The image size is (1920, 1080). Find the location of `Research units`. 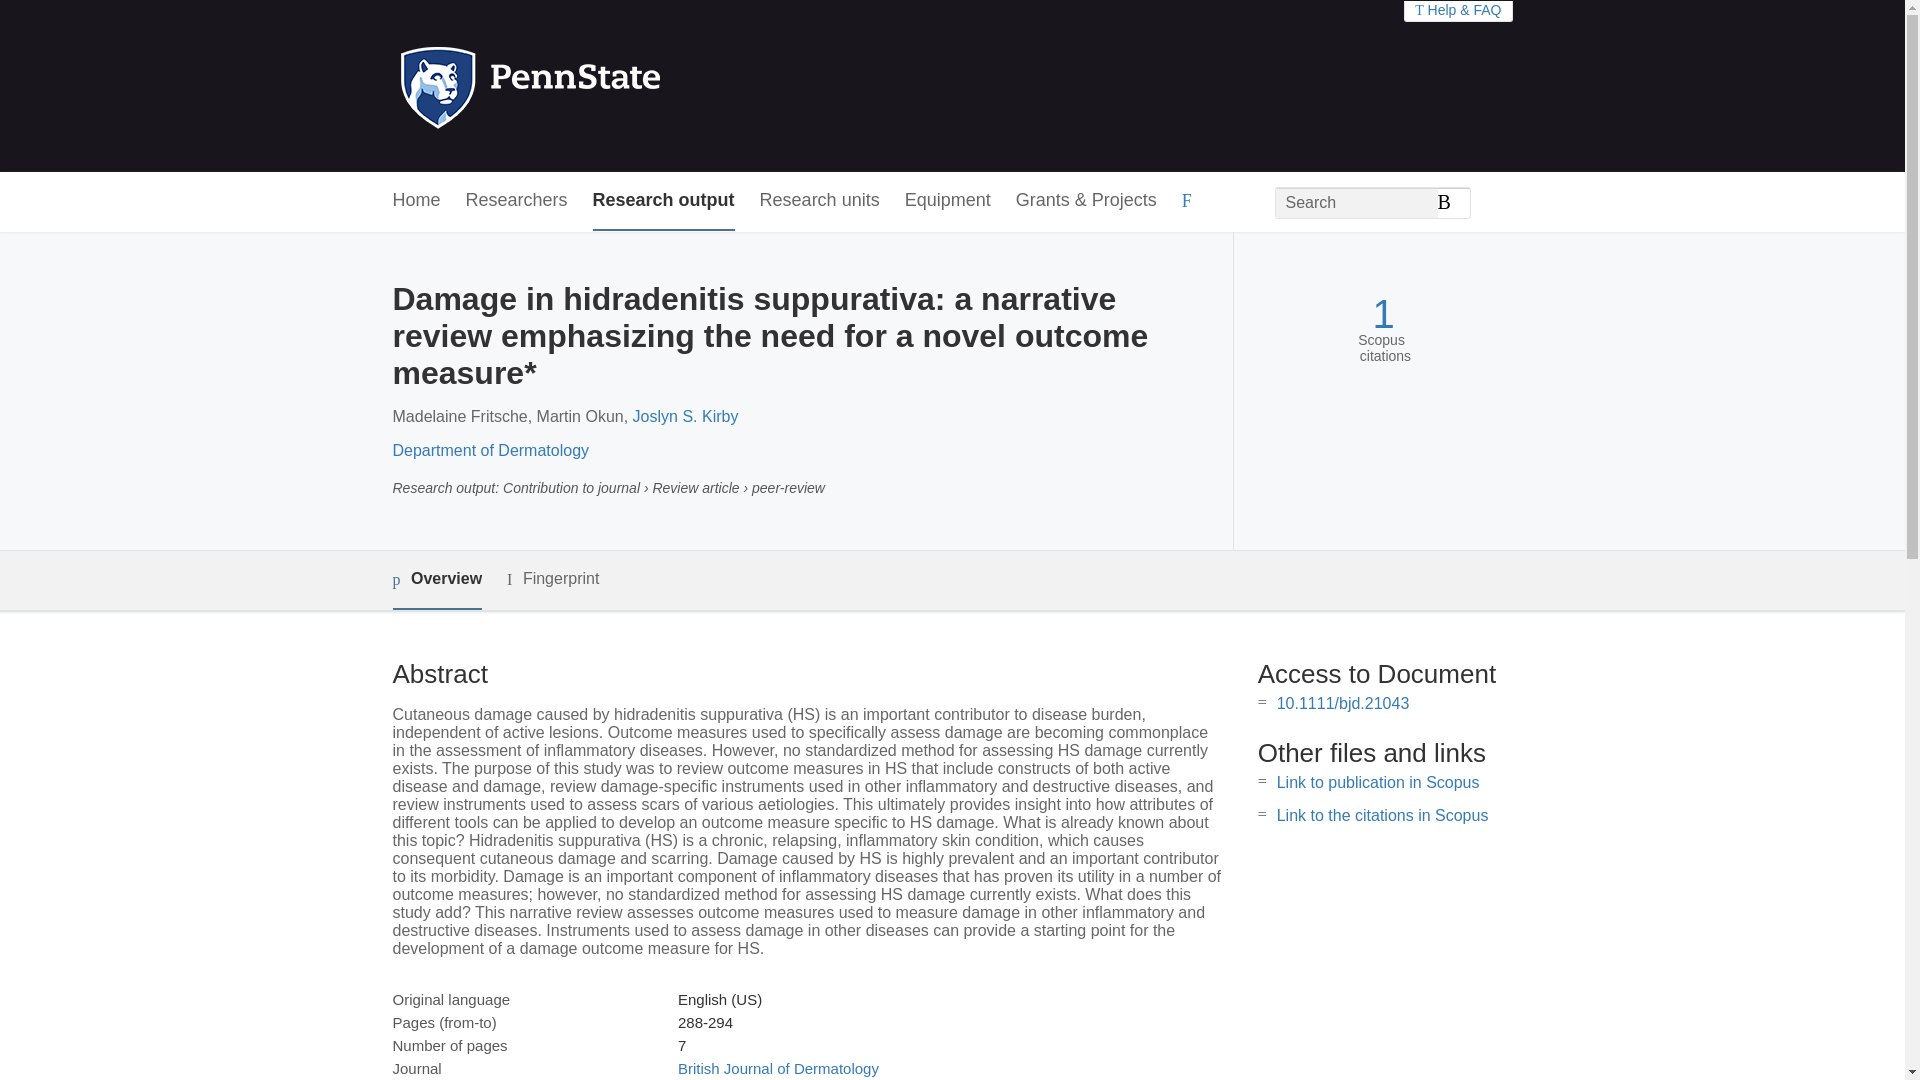

Research units is located at coordinates (820, 201).